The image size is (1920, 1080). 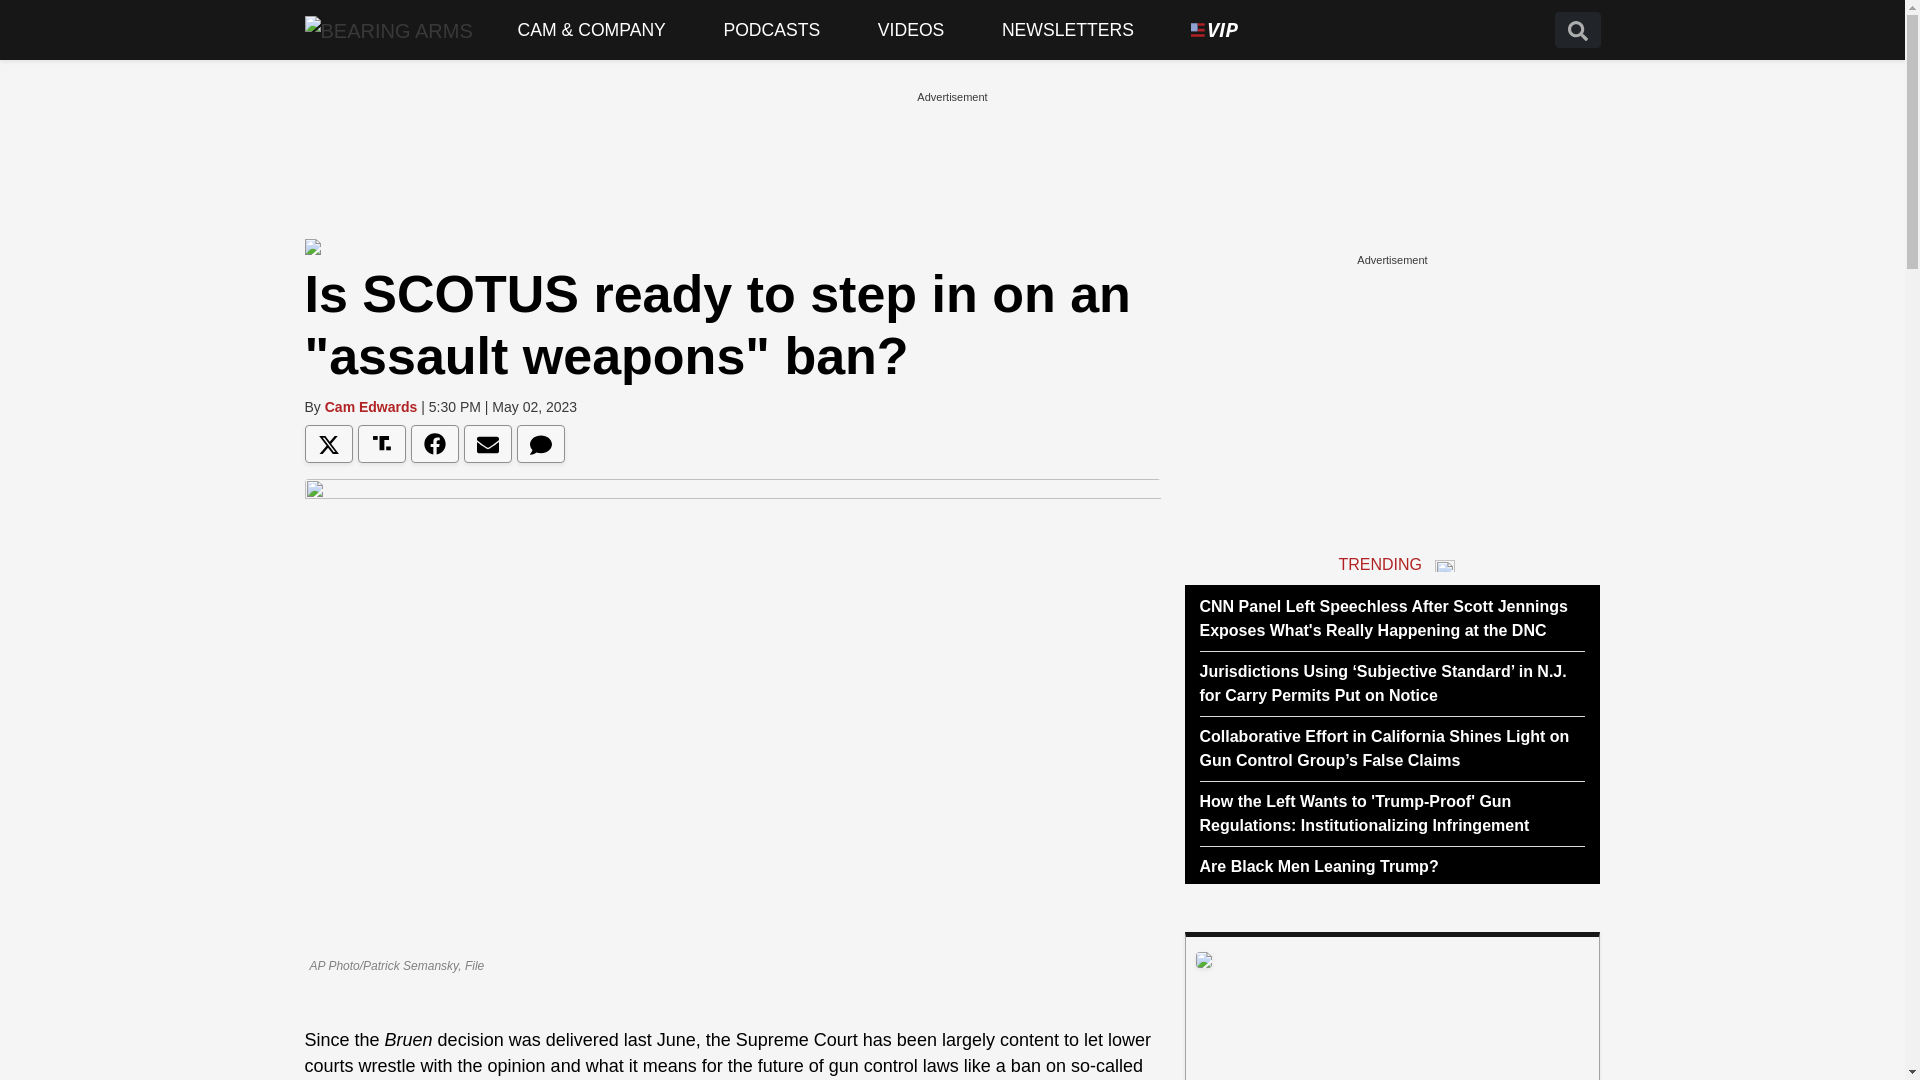 What do you see at coordinates (772, 30) in the screenshot?
I see `Podcasts` at bounding box center [772, 30].